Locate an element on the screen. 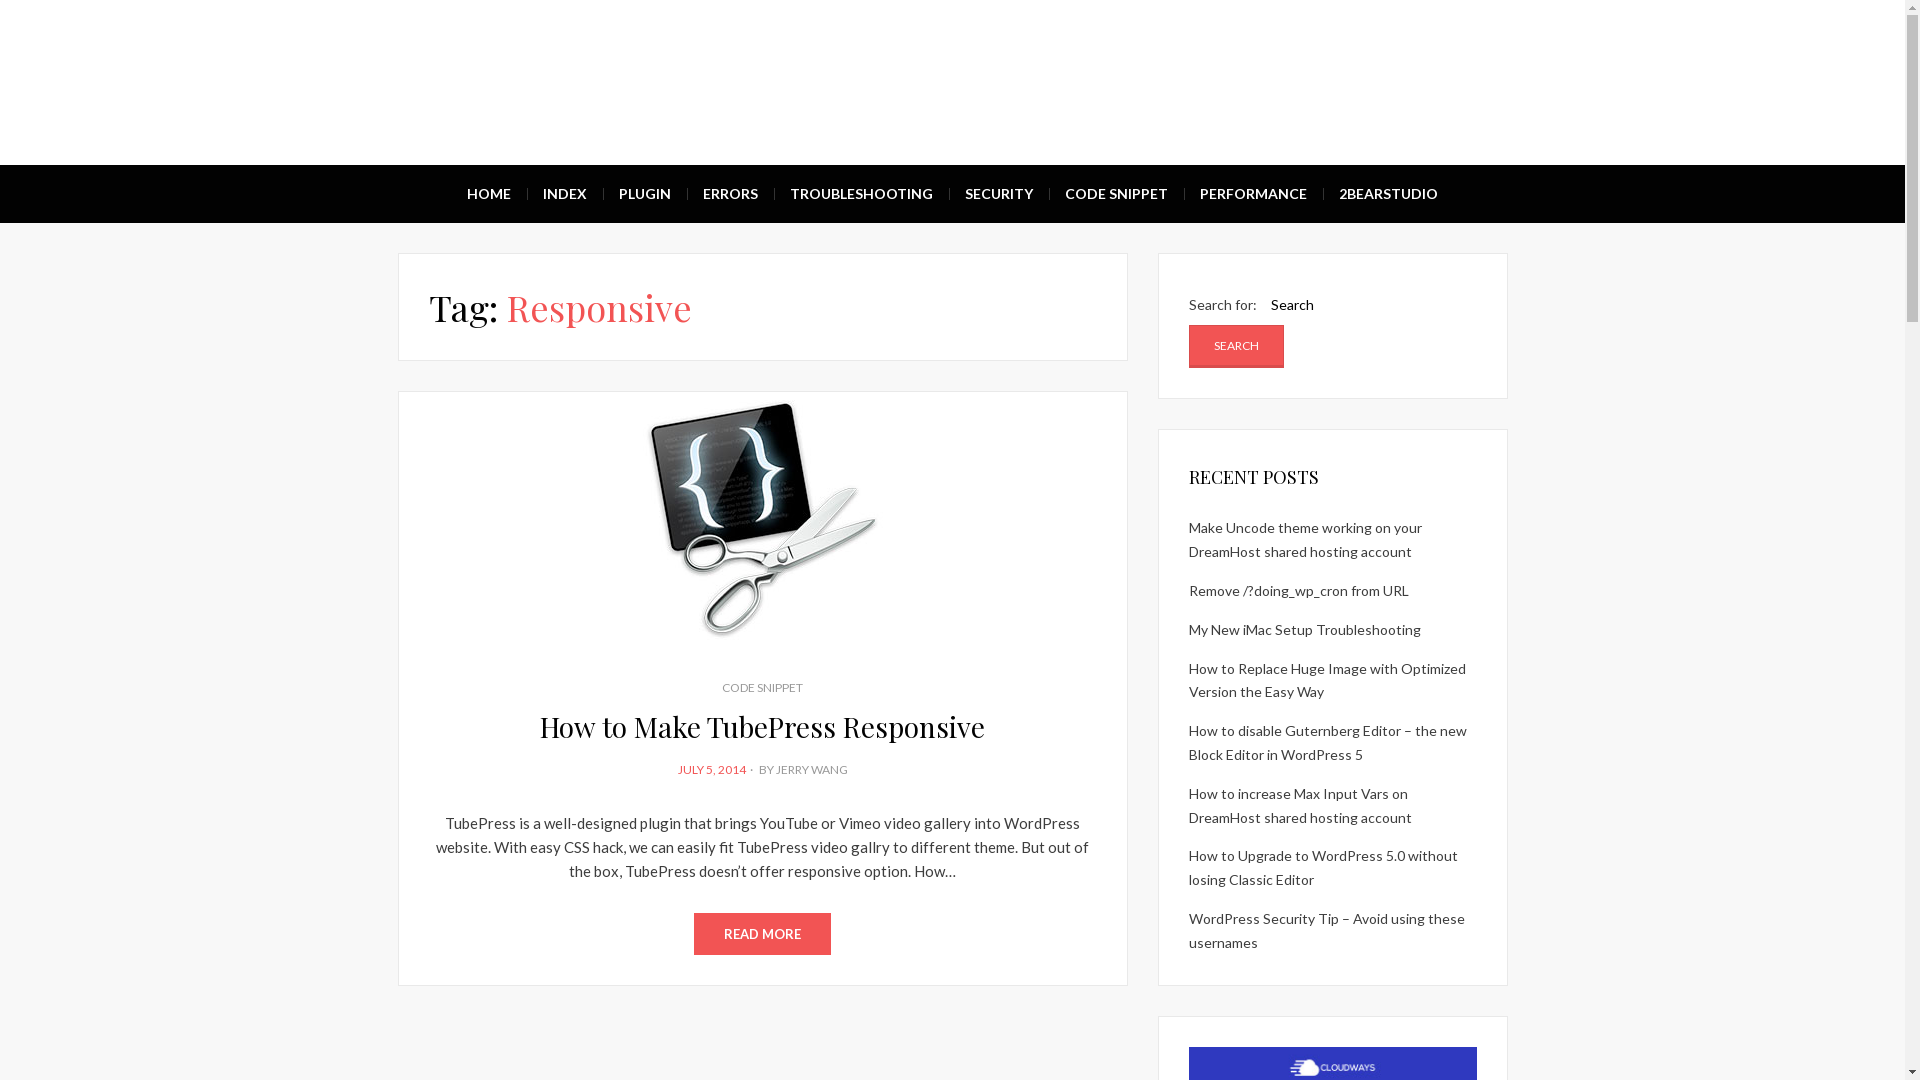 The width and height of the screenshot is (1920, 1080). CODE SNIPPET is located at coordinates (762, 688).